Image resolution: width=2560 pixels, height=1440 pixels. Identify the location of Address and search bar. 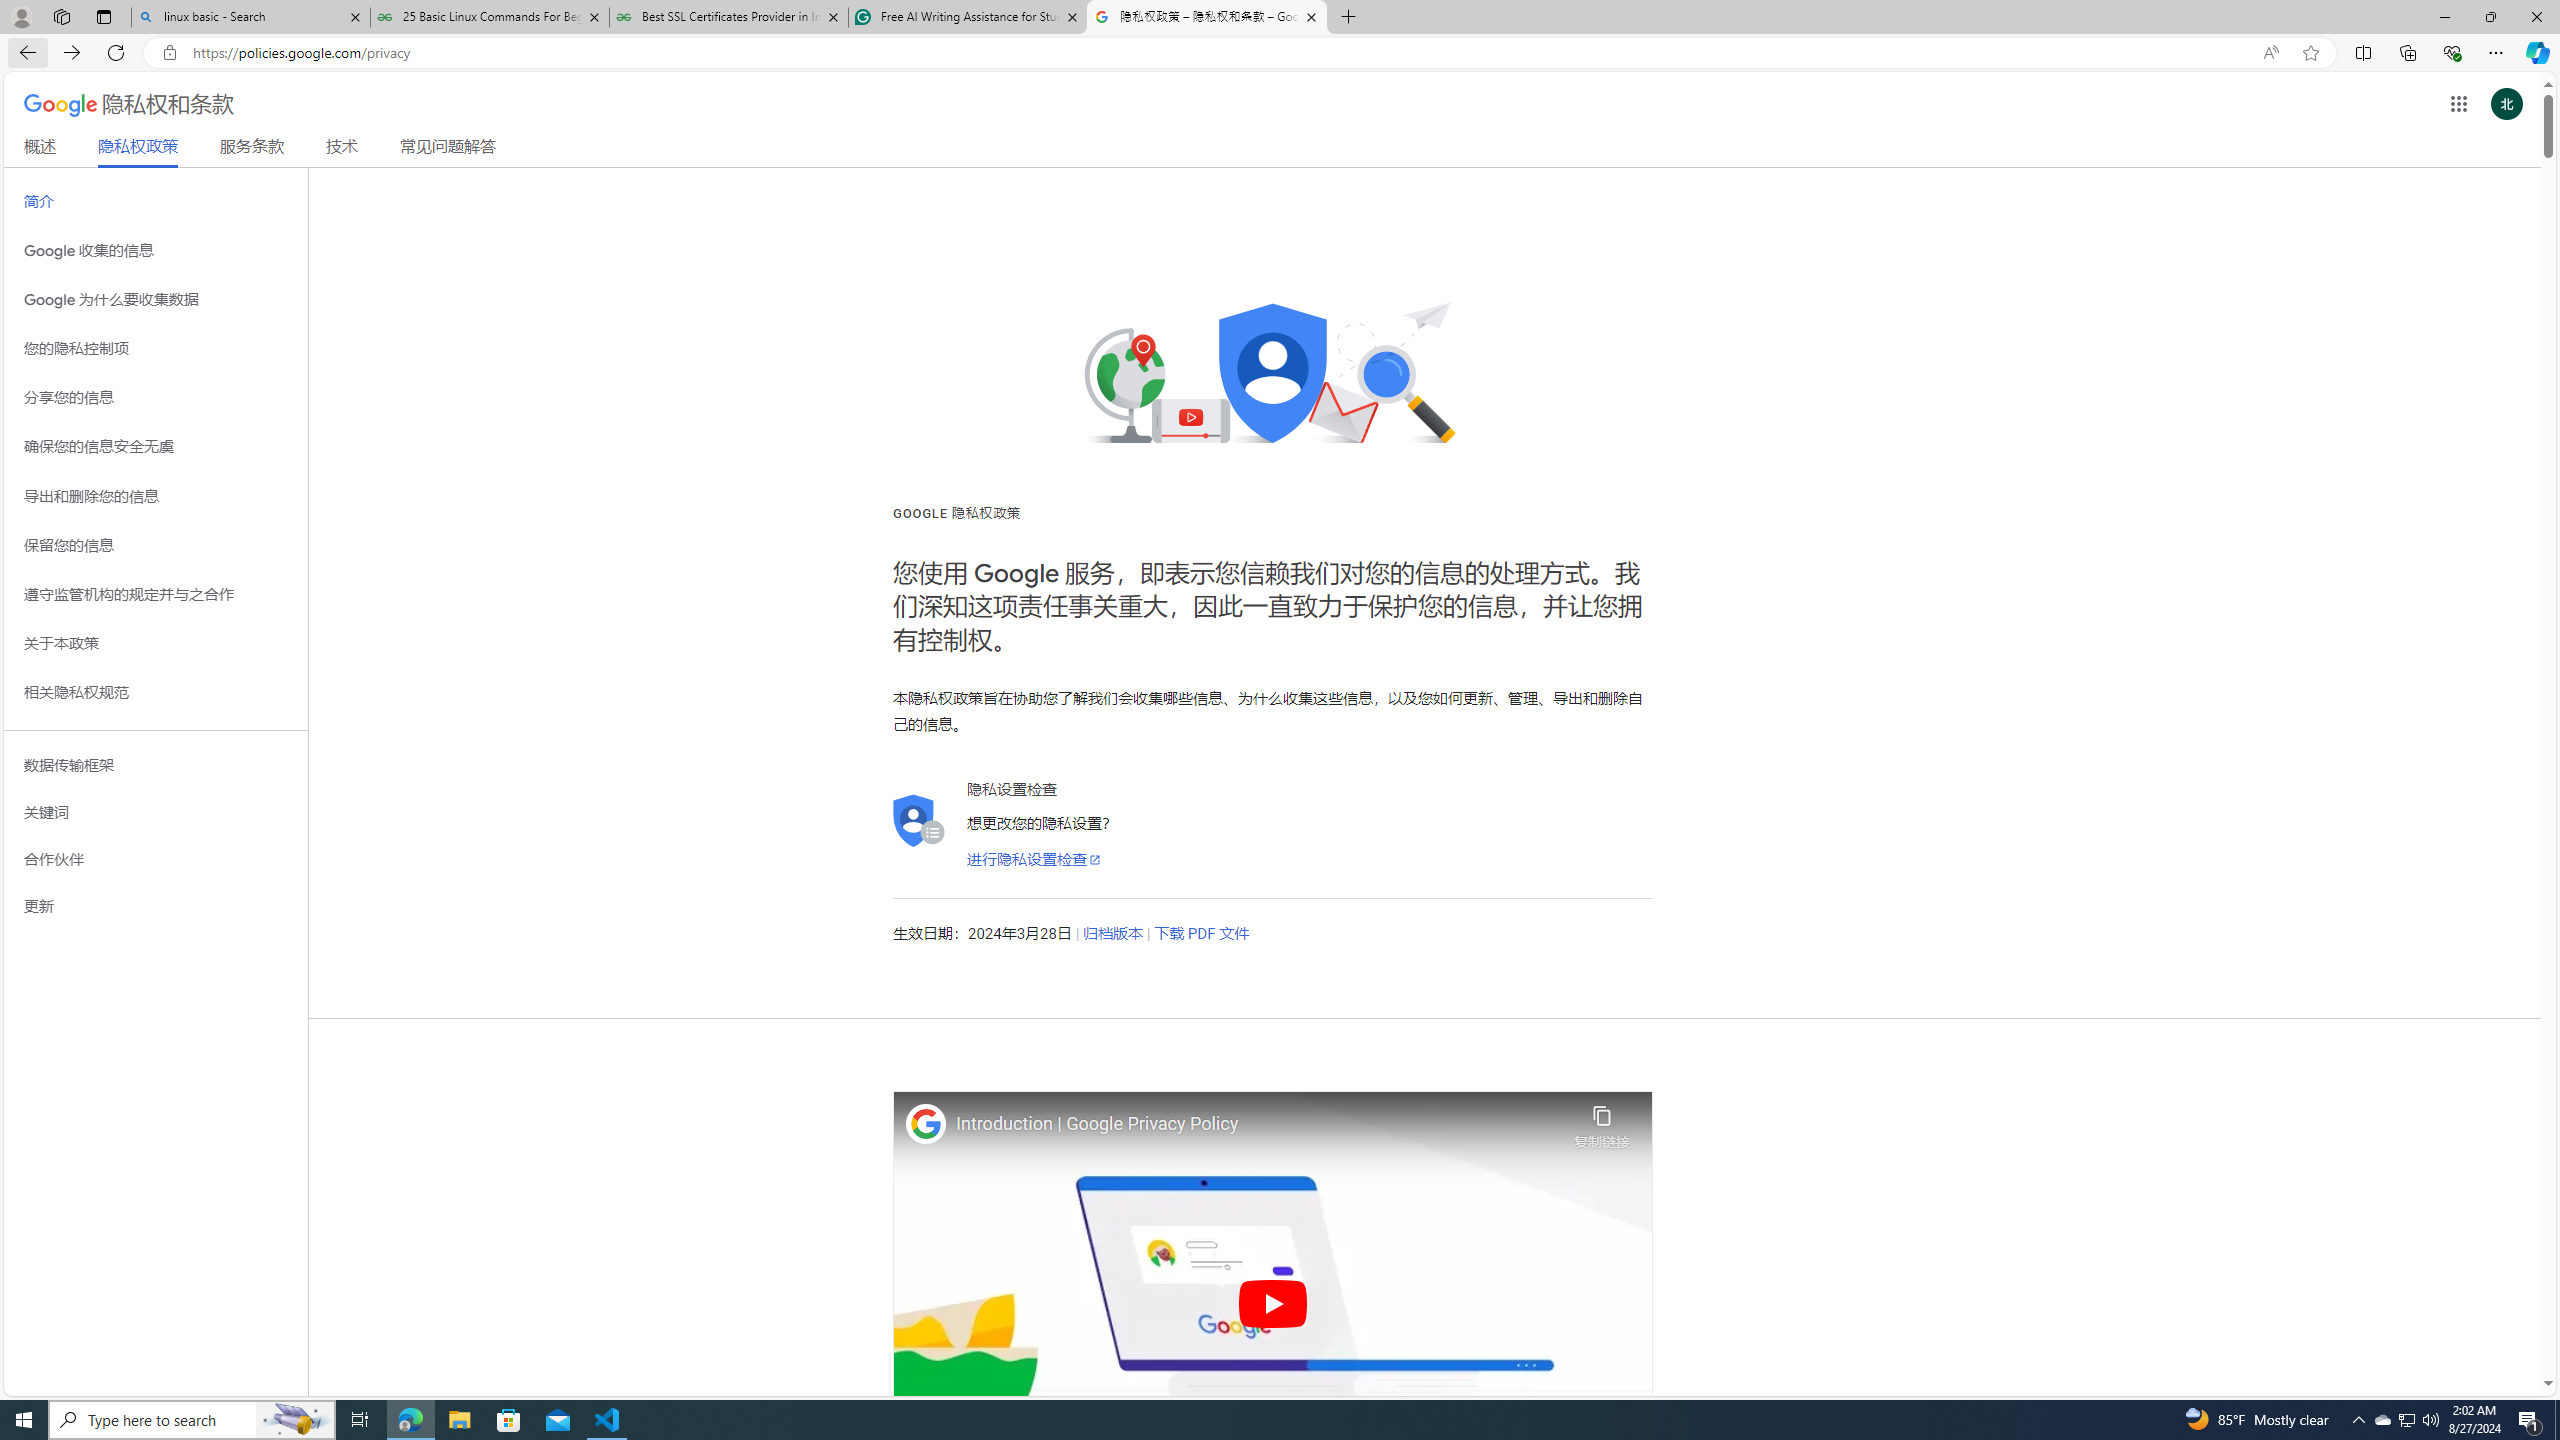
(1220, 53).